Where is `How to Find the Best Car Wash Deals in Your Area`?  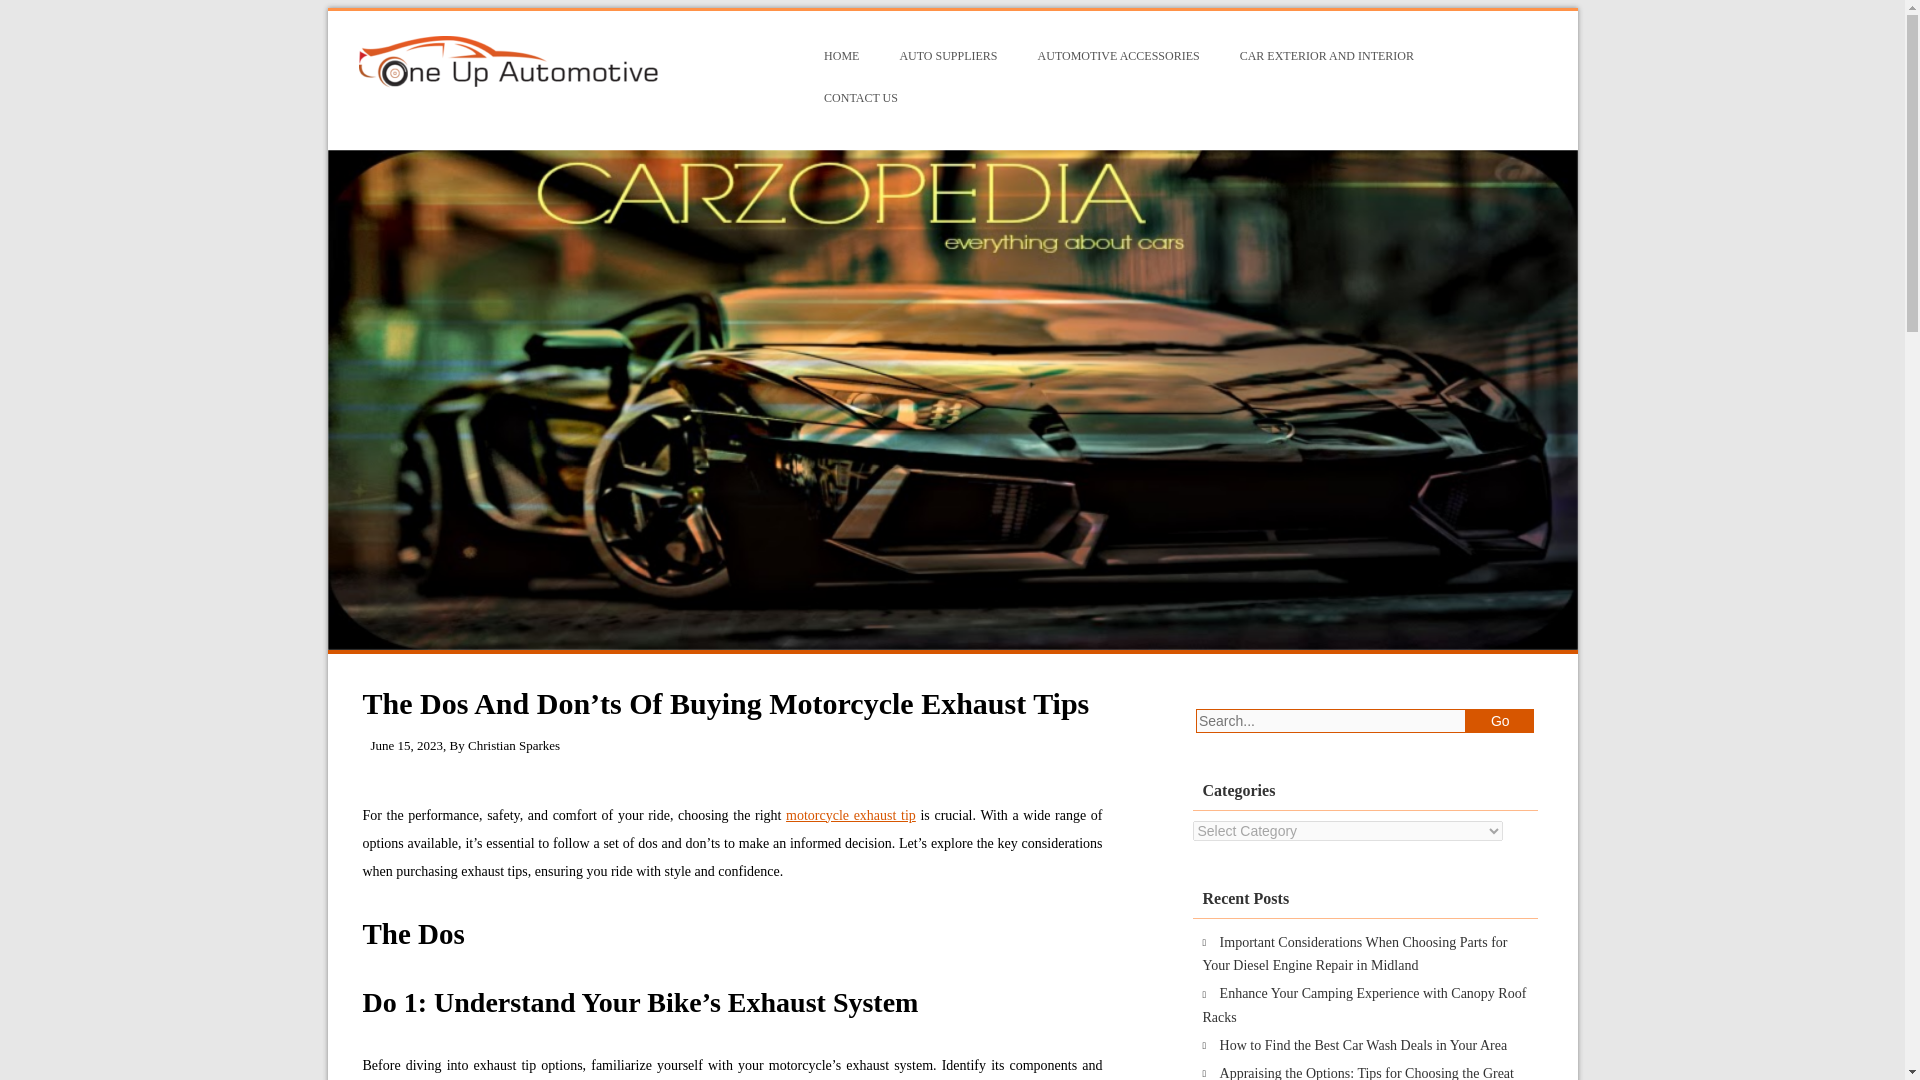
How to Find the Best Car Wash Deals in Your Area is located at coordinates (1363, 1045).